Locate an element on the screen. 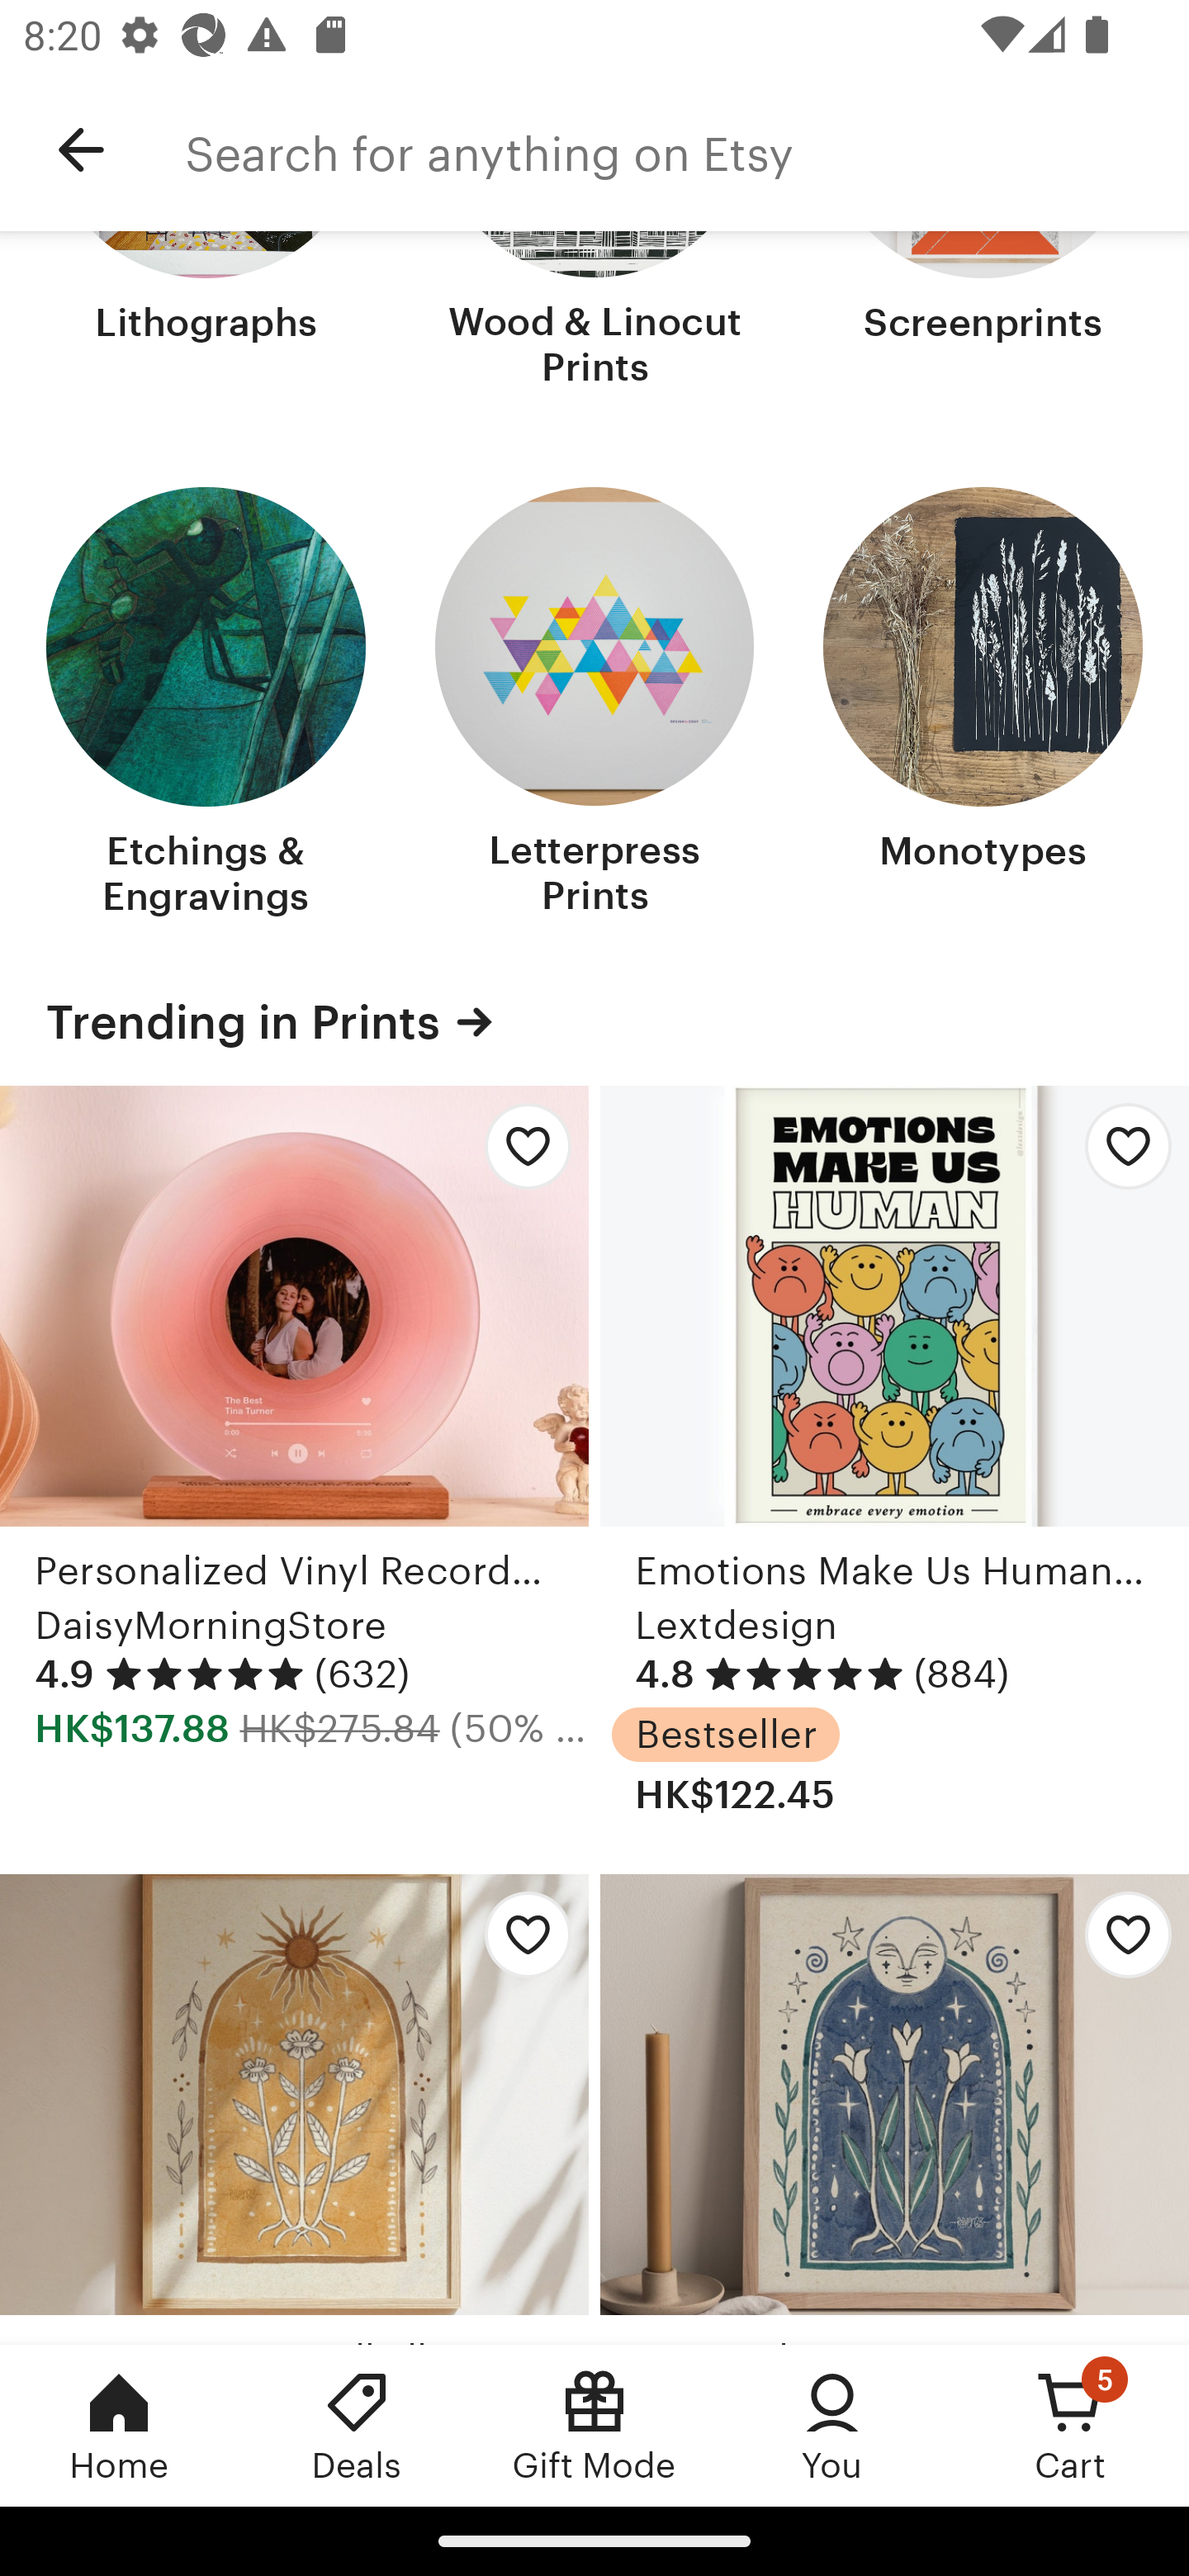 This screenshot has width=1189, height=2576. Gift Mode is located at coordinates (594, 2425).